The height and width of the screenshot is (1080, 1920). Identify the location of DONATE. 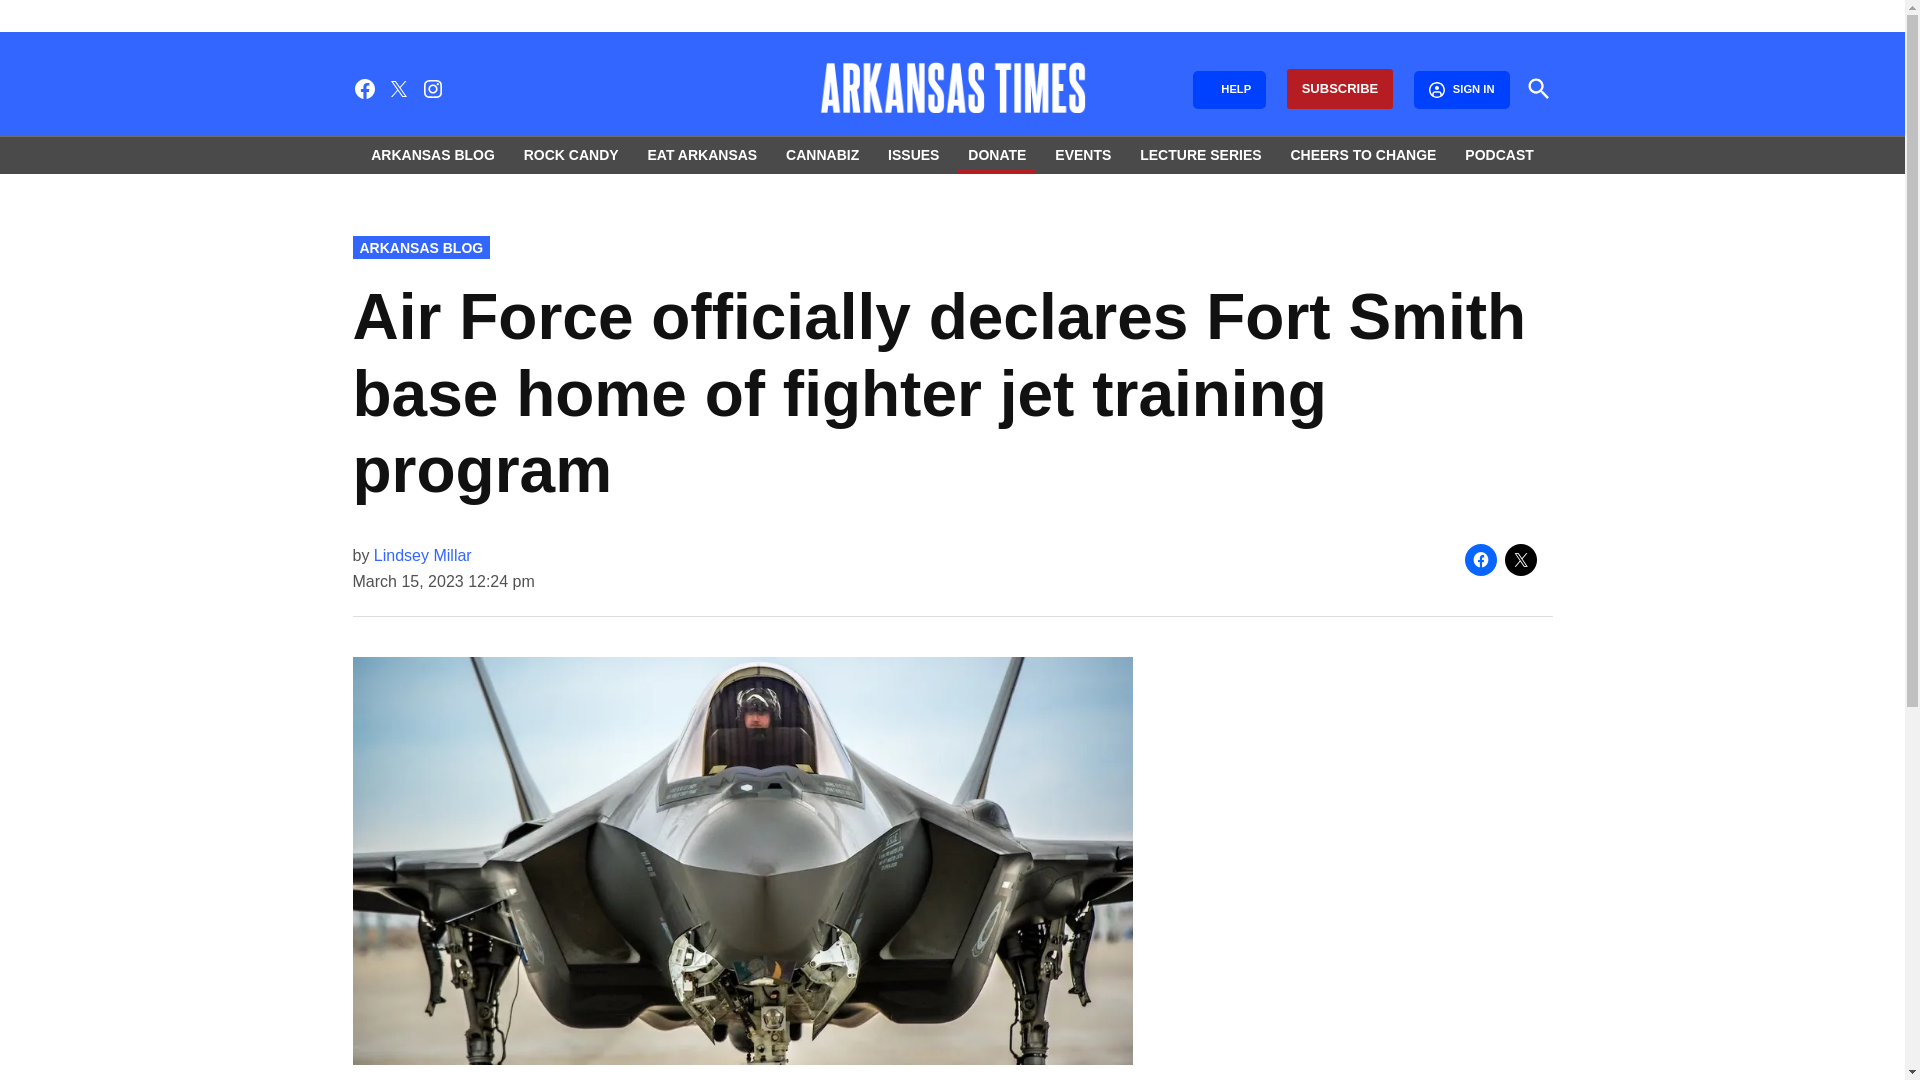
(997, 154).